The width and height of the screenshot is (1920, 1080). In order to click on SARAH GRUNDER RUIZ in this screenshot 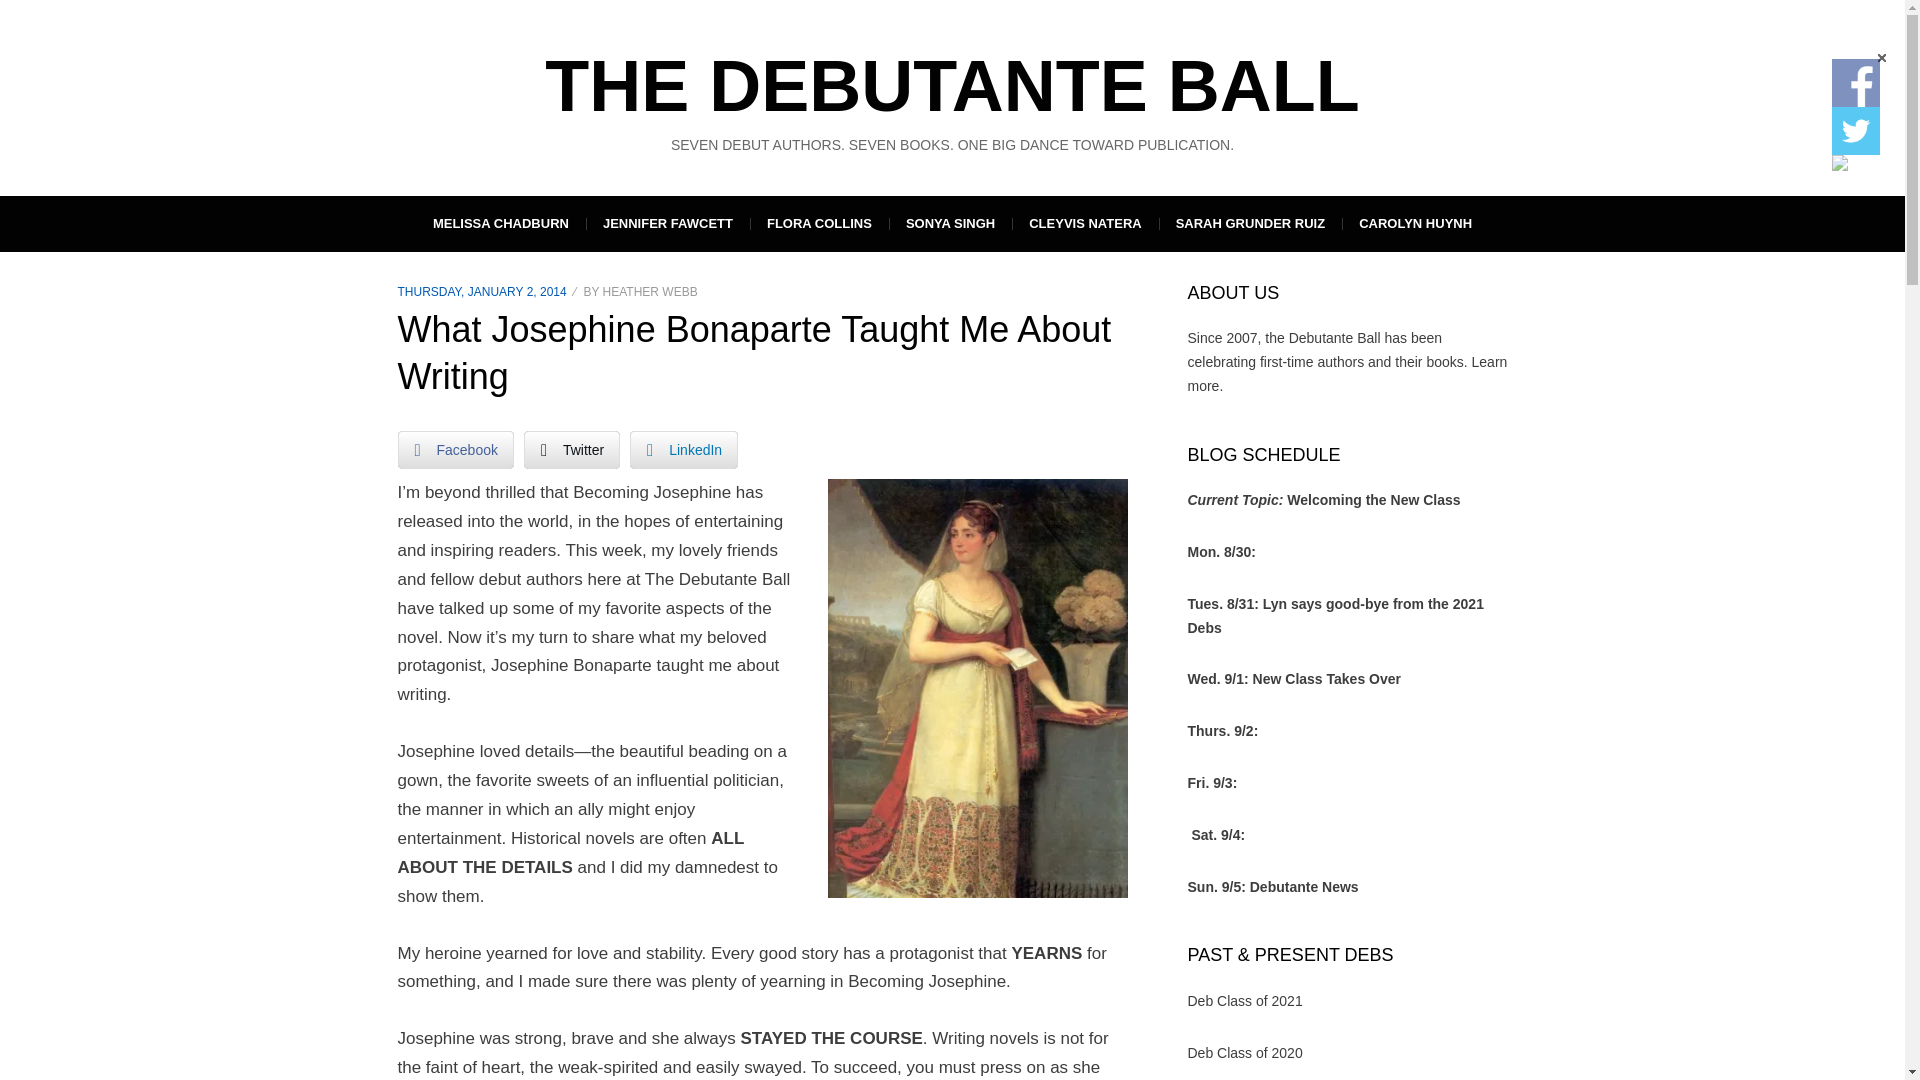, I will do `click(1250, 223)`.